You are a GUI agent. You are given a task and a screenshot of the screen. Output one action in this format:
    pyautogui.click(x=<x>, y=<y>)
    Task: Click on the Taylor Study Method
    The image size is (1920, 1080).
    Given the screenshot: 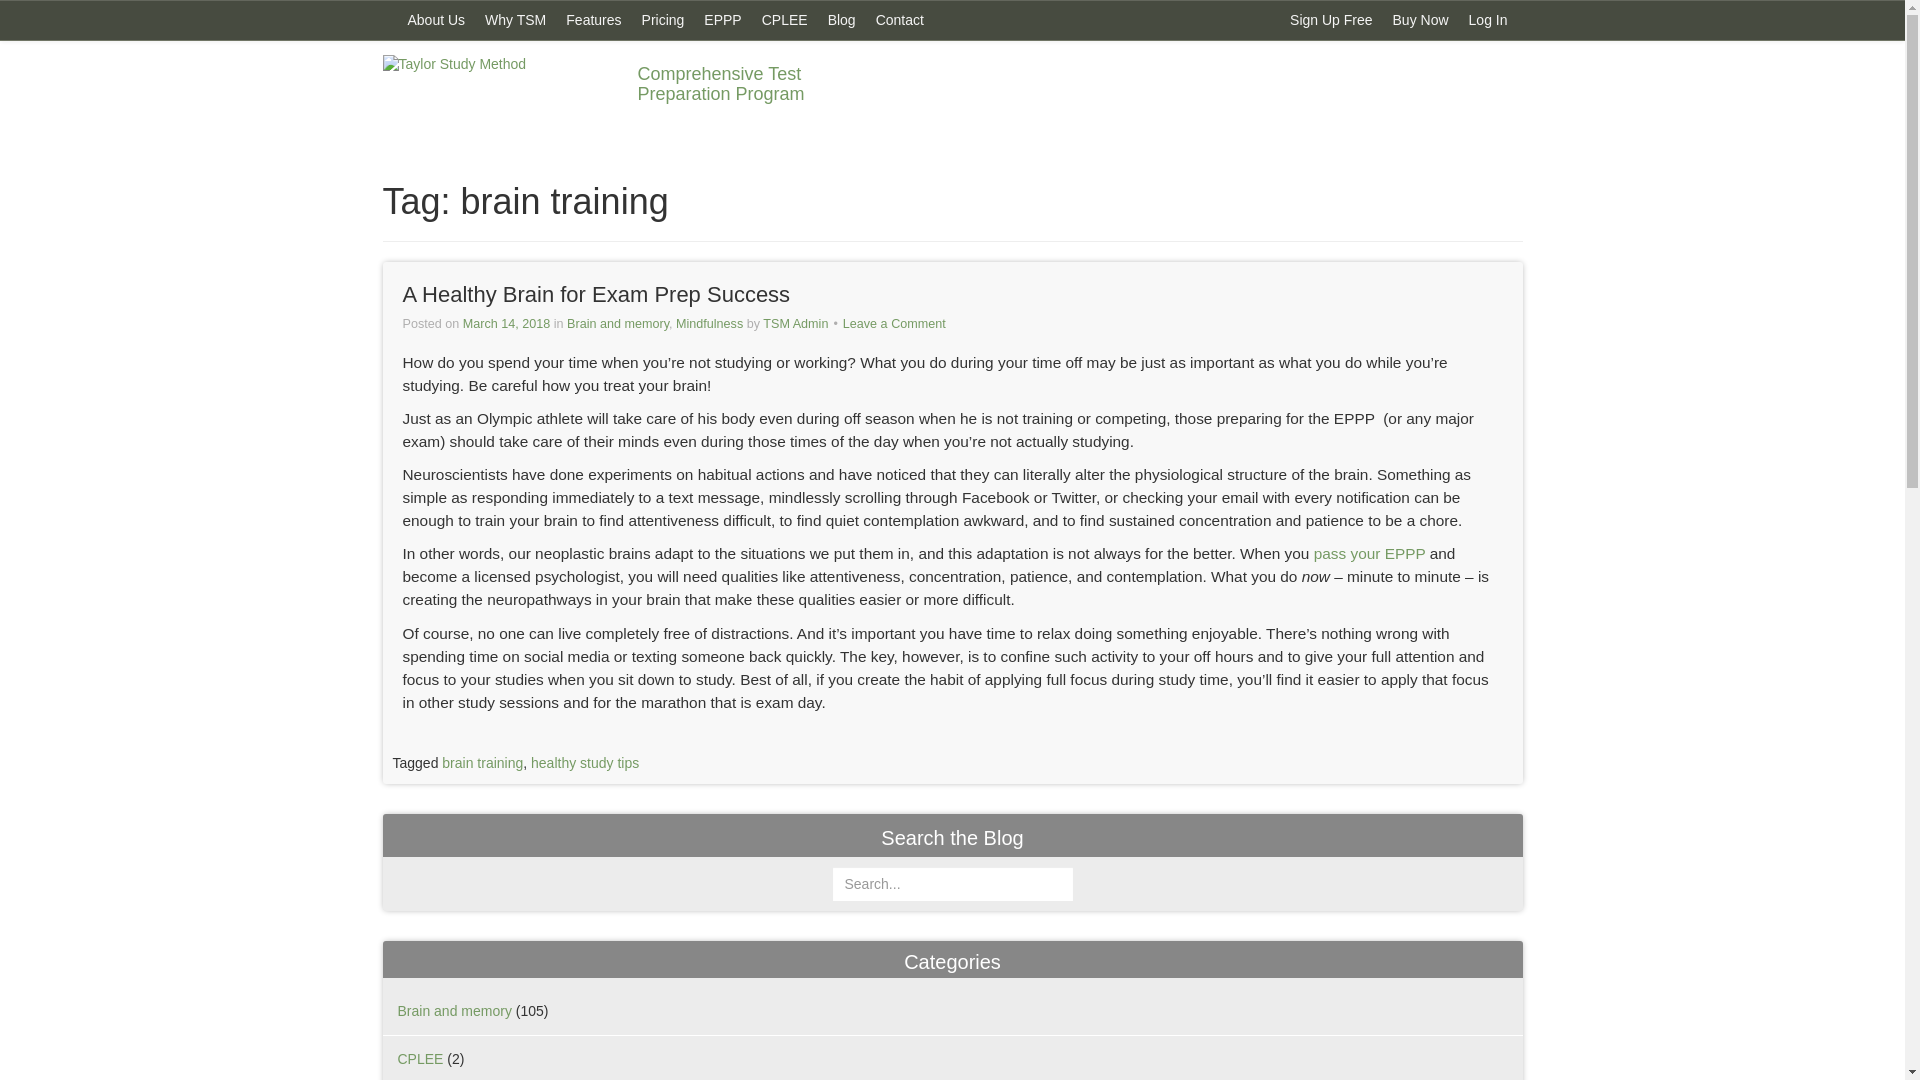 What is the action you would take?
    pyautogui.click(x=494, y=91)
    